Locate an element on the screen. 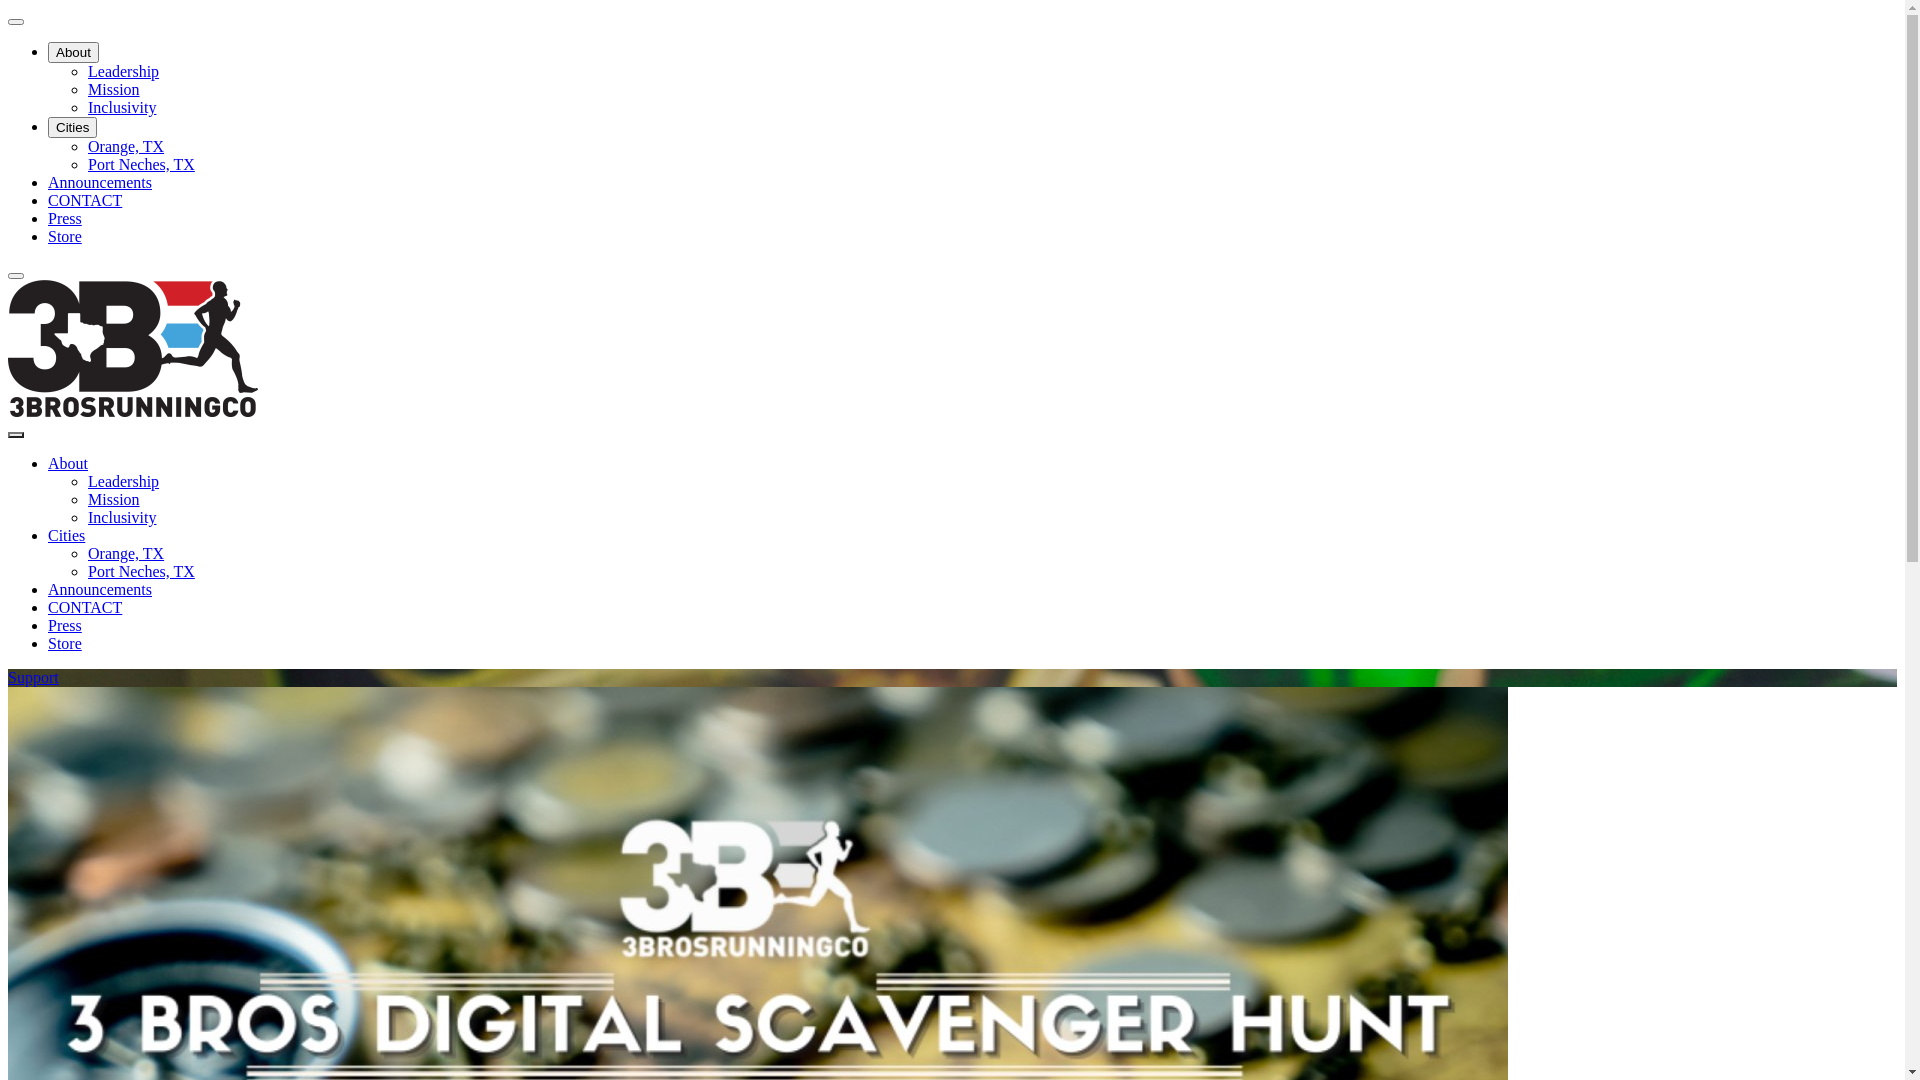 The width and height of the screenshot is (1920, 1080). Cities is located at coordinates (66, 536).